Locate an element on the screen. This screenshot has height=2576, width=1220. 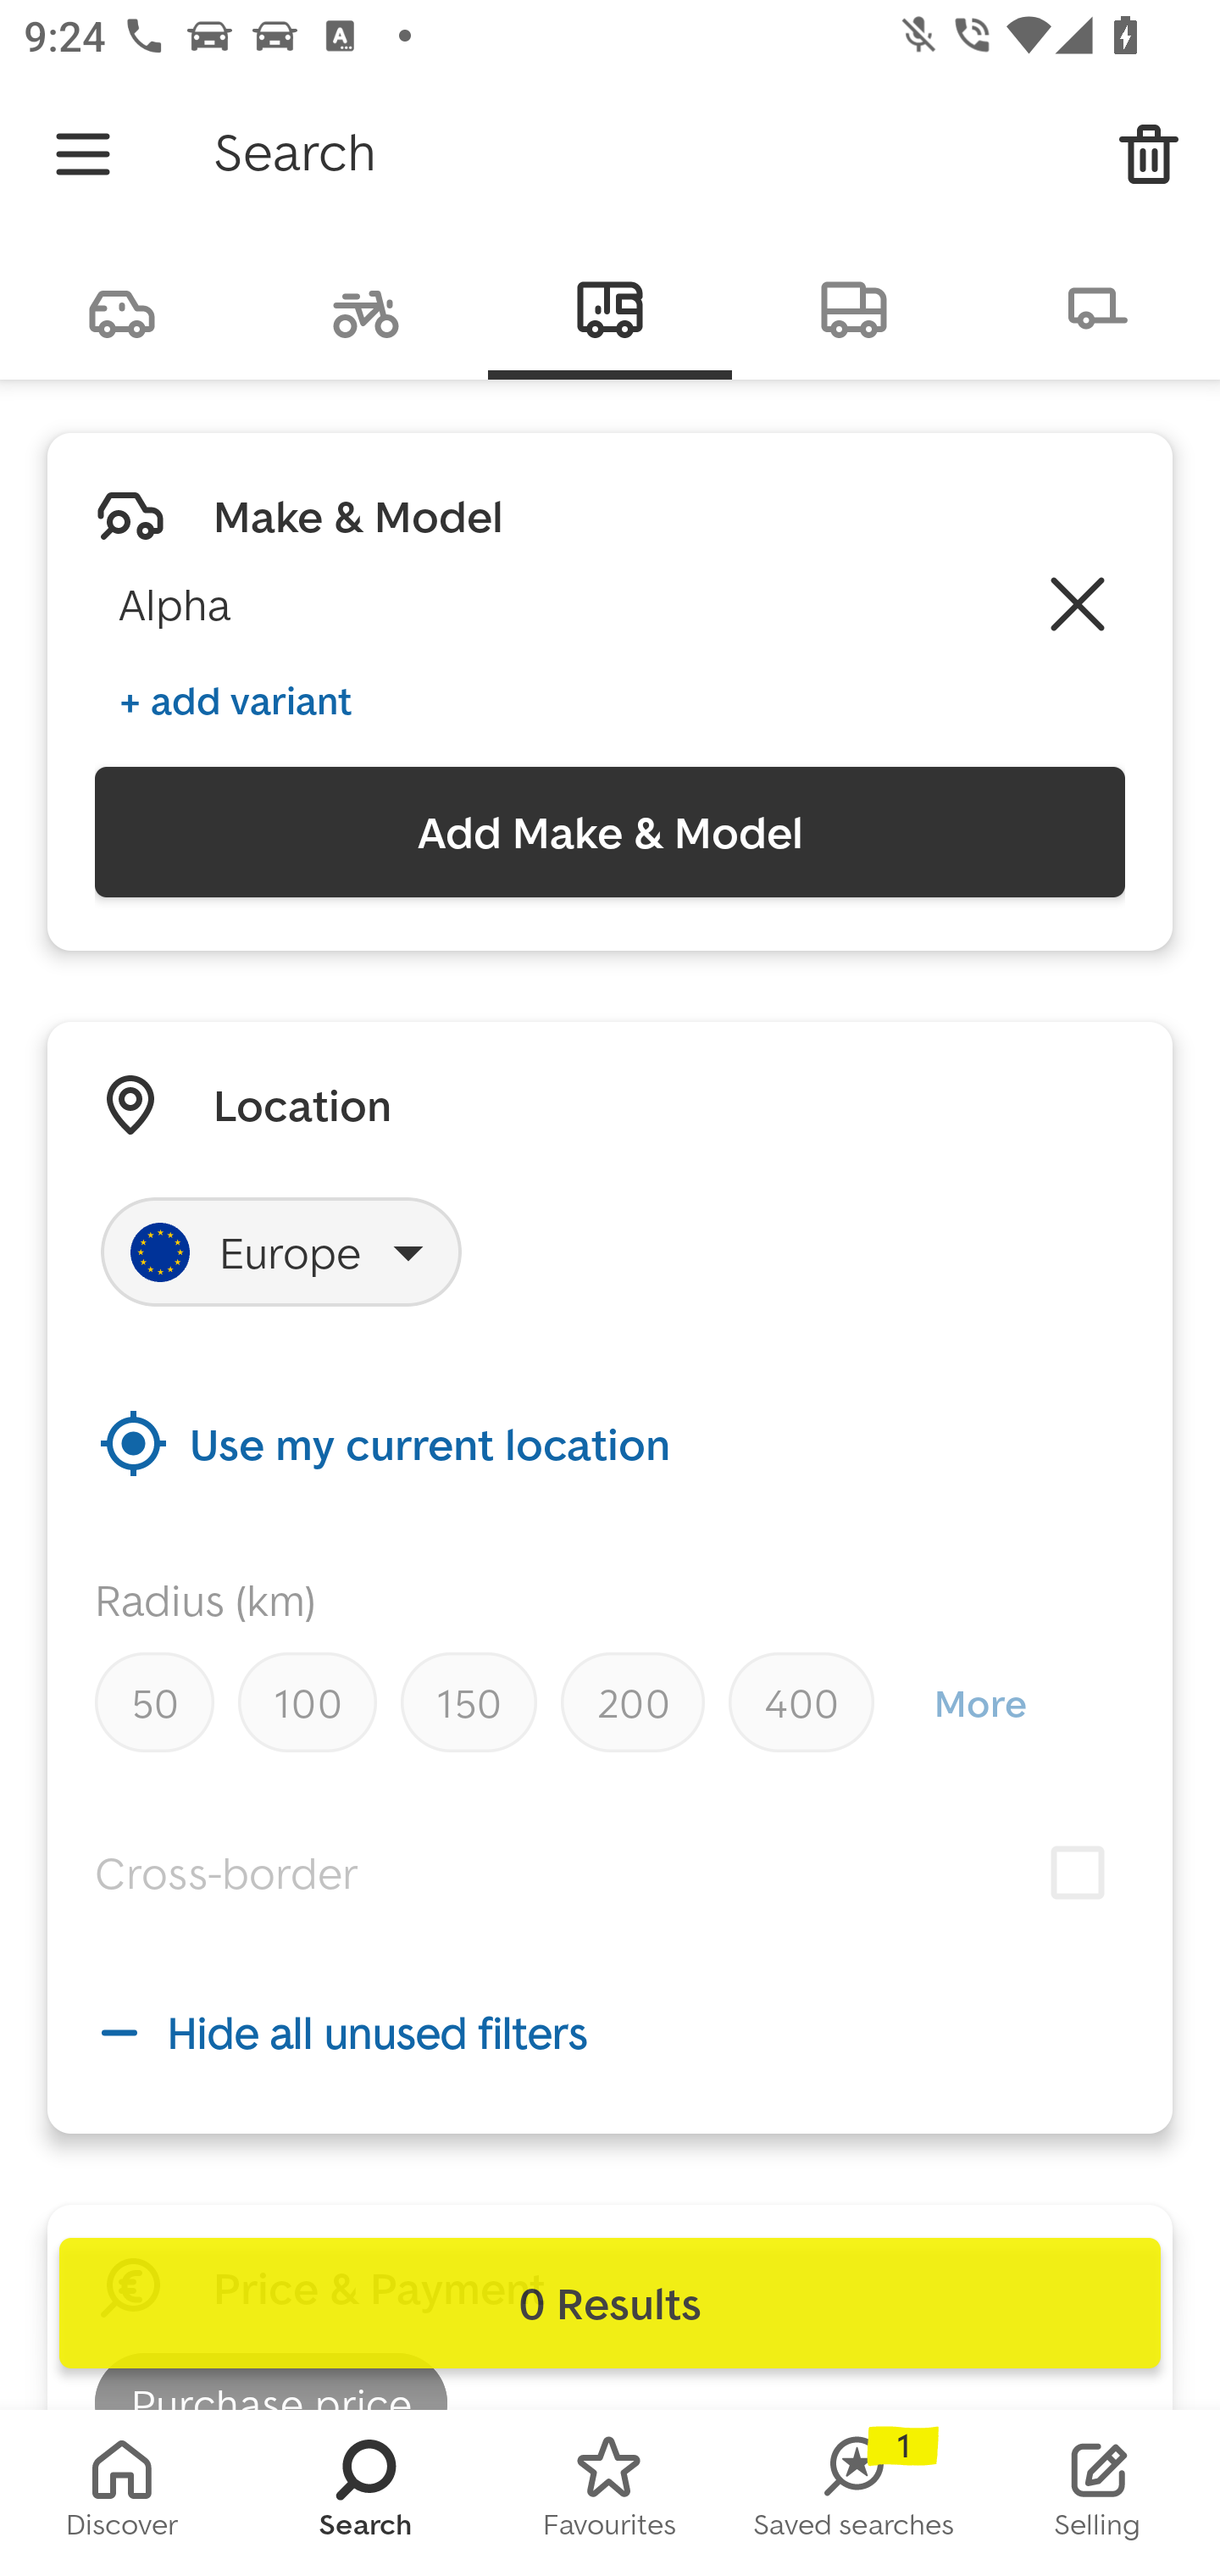
New search is located at coordinates (1149, 154).